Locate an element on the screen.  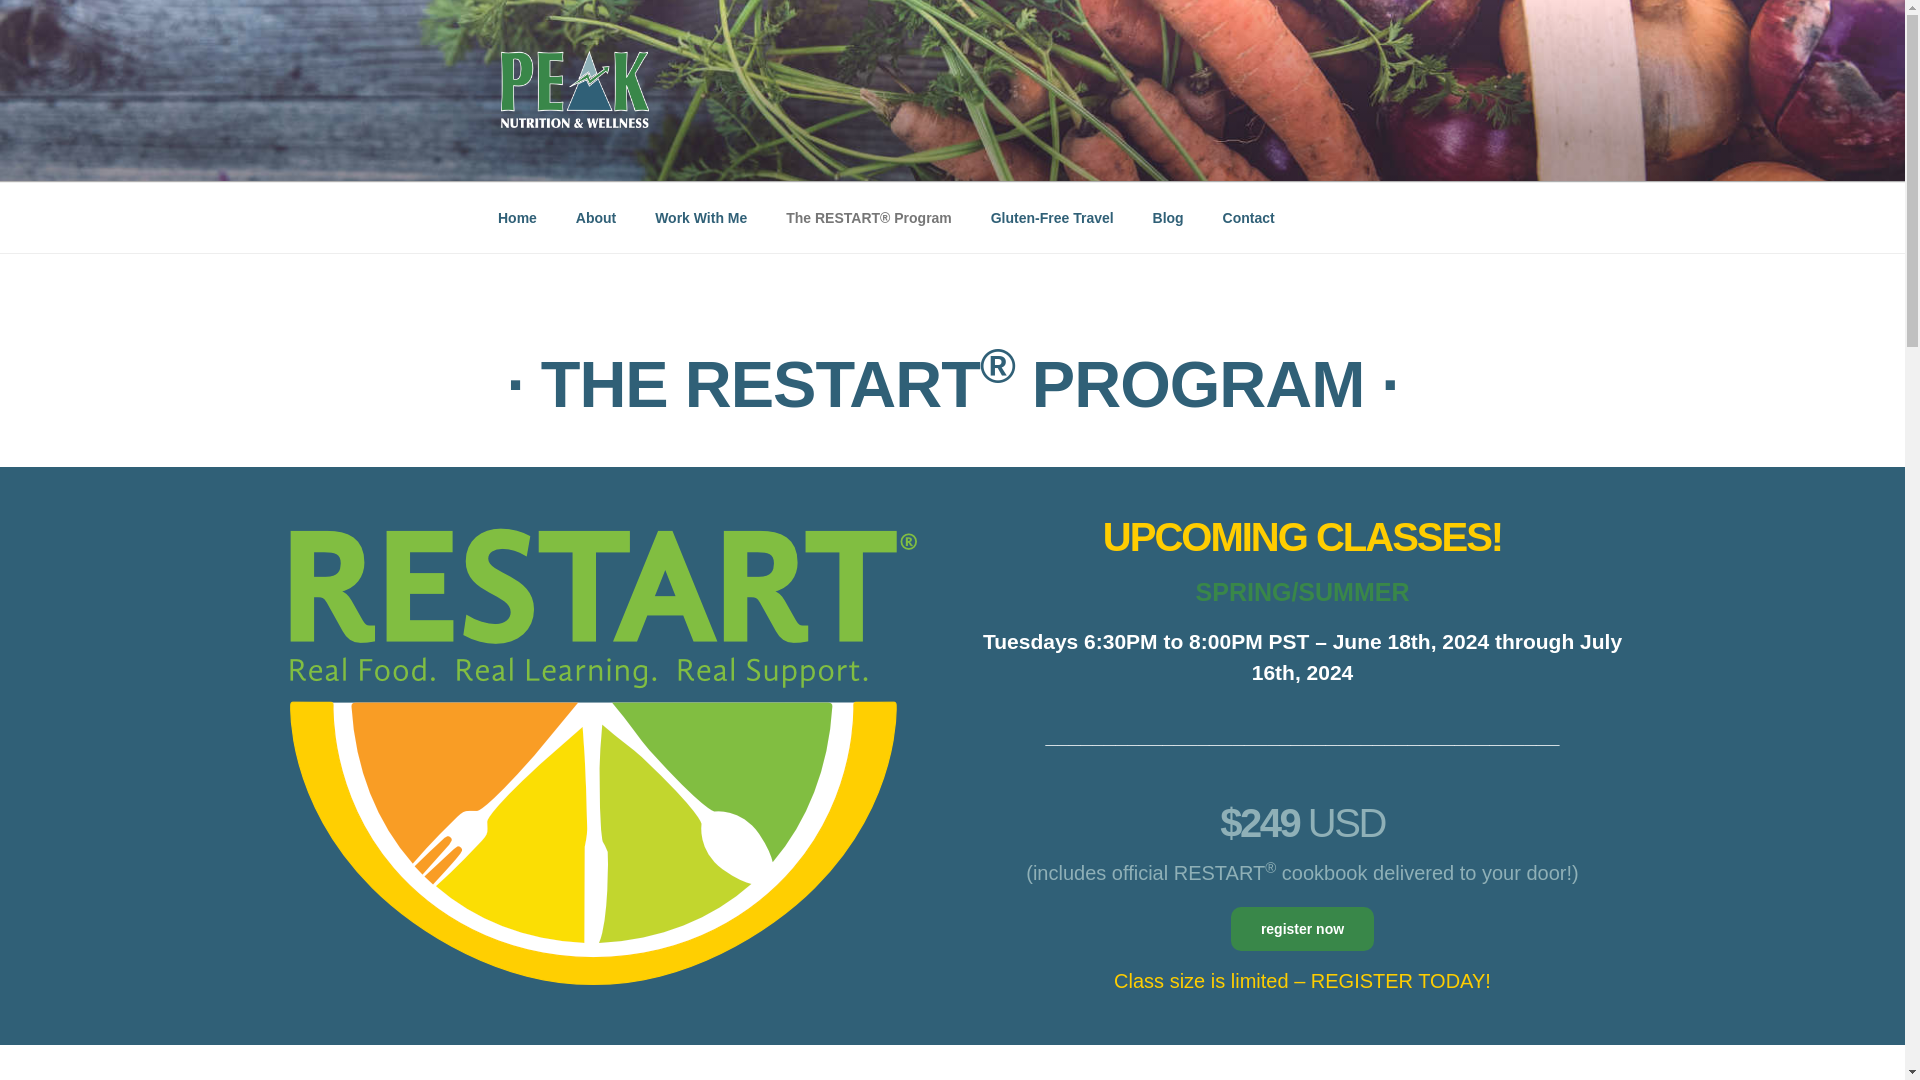
Contact is located at coordinates (1248, 218).